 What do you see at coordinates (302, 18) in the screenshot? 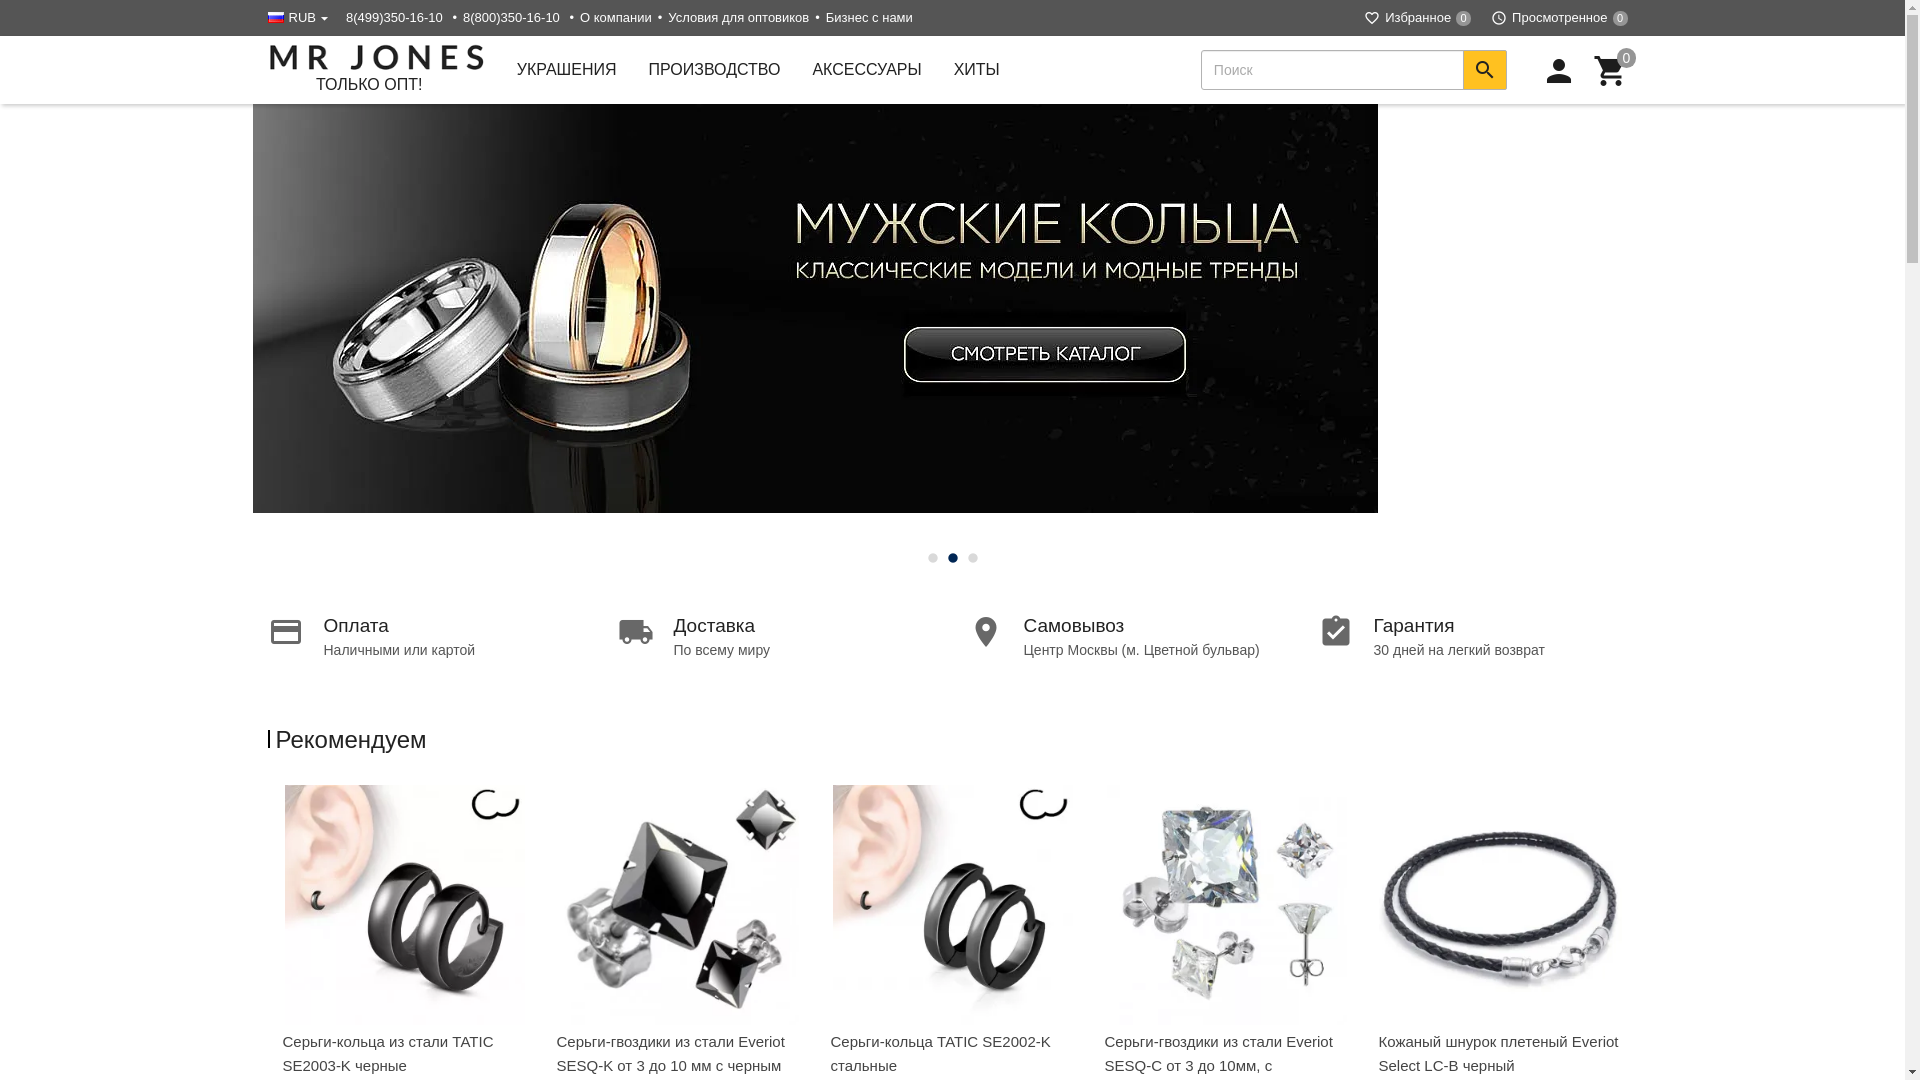
I see `RUB` at bounding box center [302, 18].